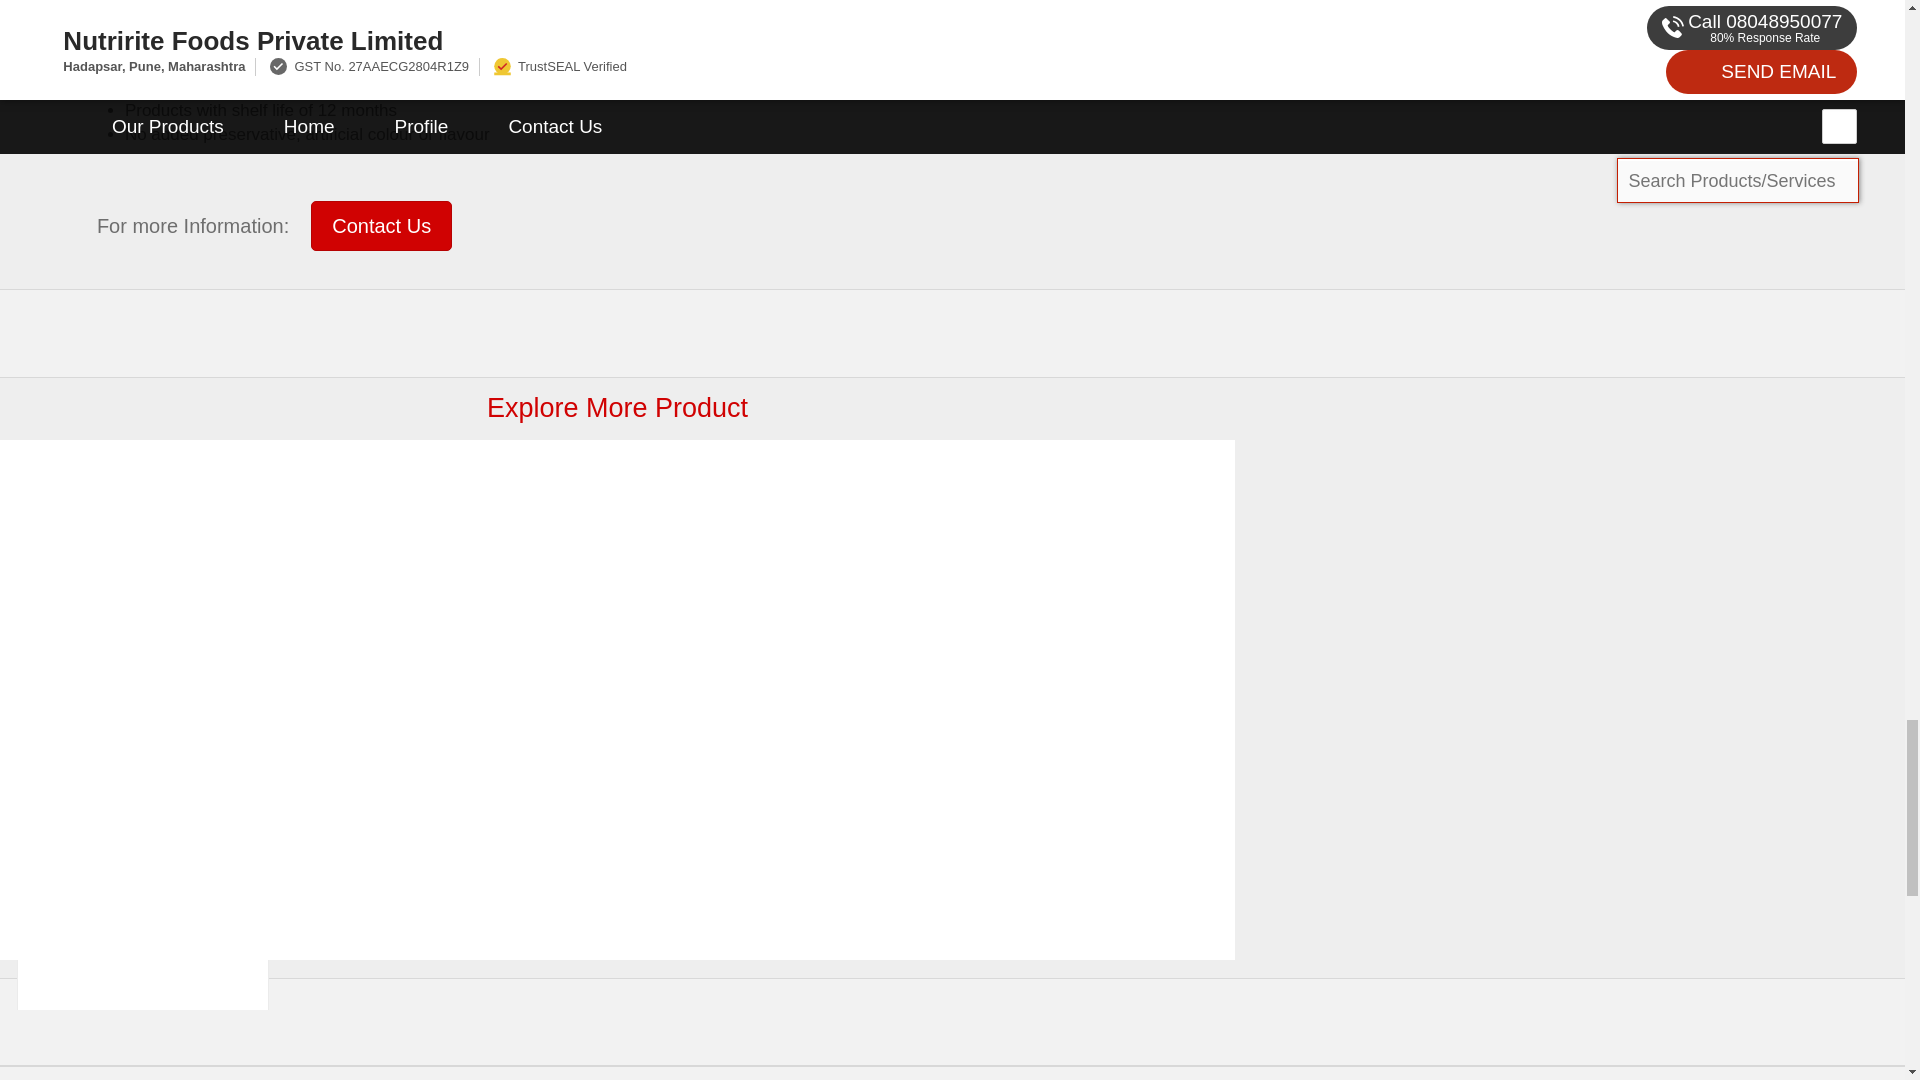  Describe the element at coordinates (142, 668) in the screenshot. I see `Frozen Veg Burger Patty` at that location.